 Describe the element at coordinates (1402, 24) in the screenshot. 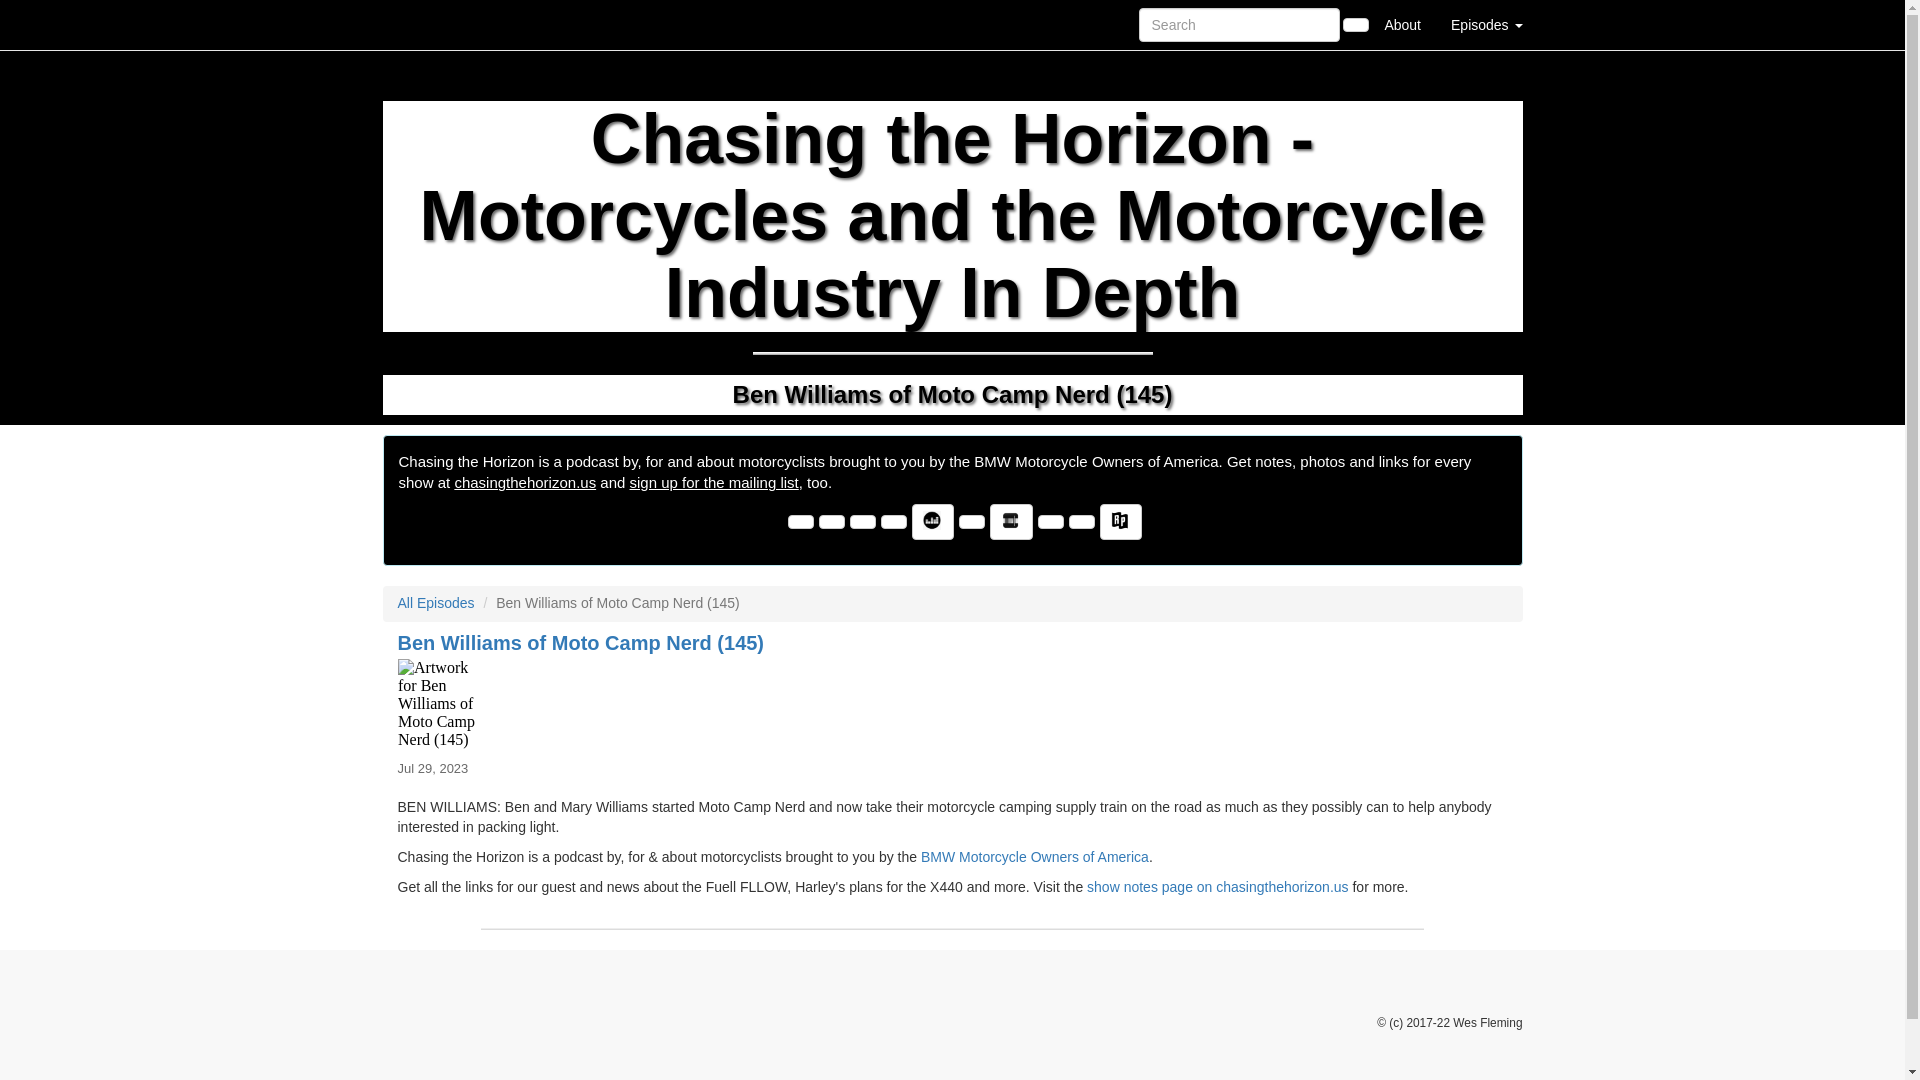

I see `About` at that location.